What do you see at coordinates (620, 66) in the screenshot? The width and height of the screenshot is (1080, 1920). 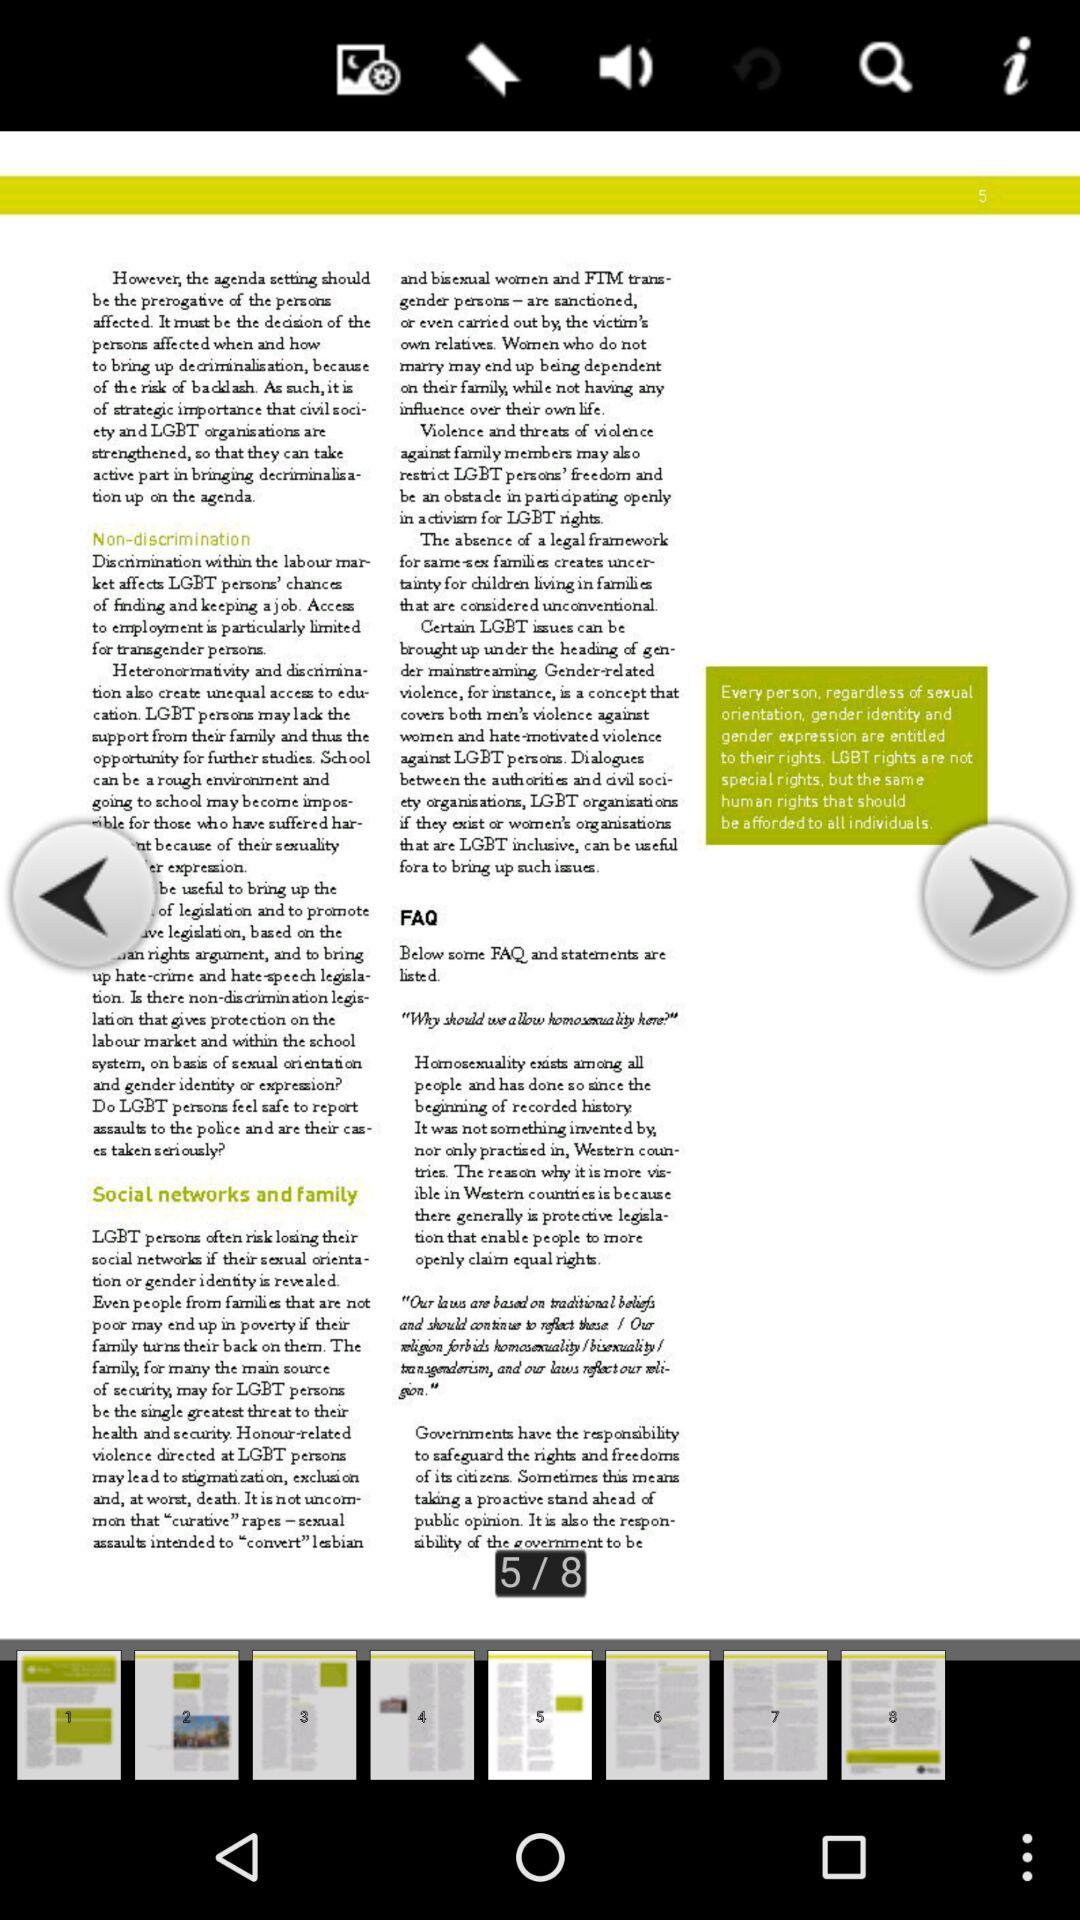 I see `select speaker` at bounding box center [620, 66].